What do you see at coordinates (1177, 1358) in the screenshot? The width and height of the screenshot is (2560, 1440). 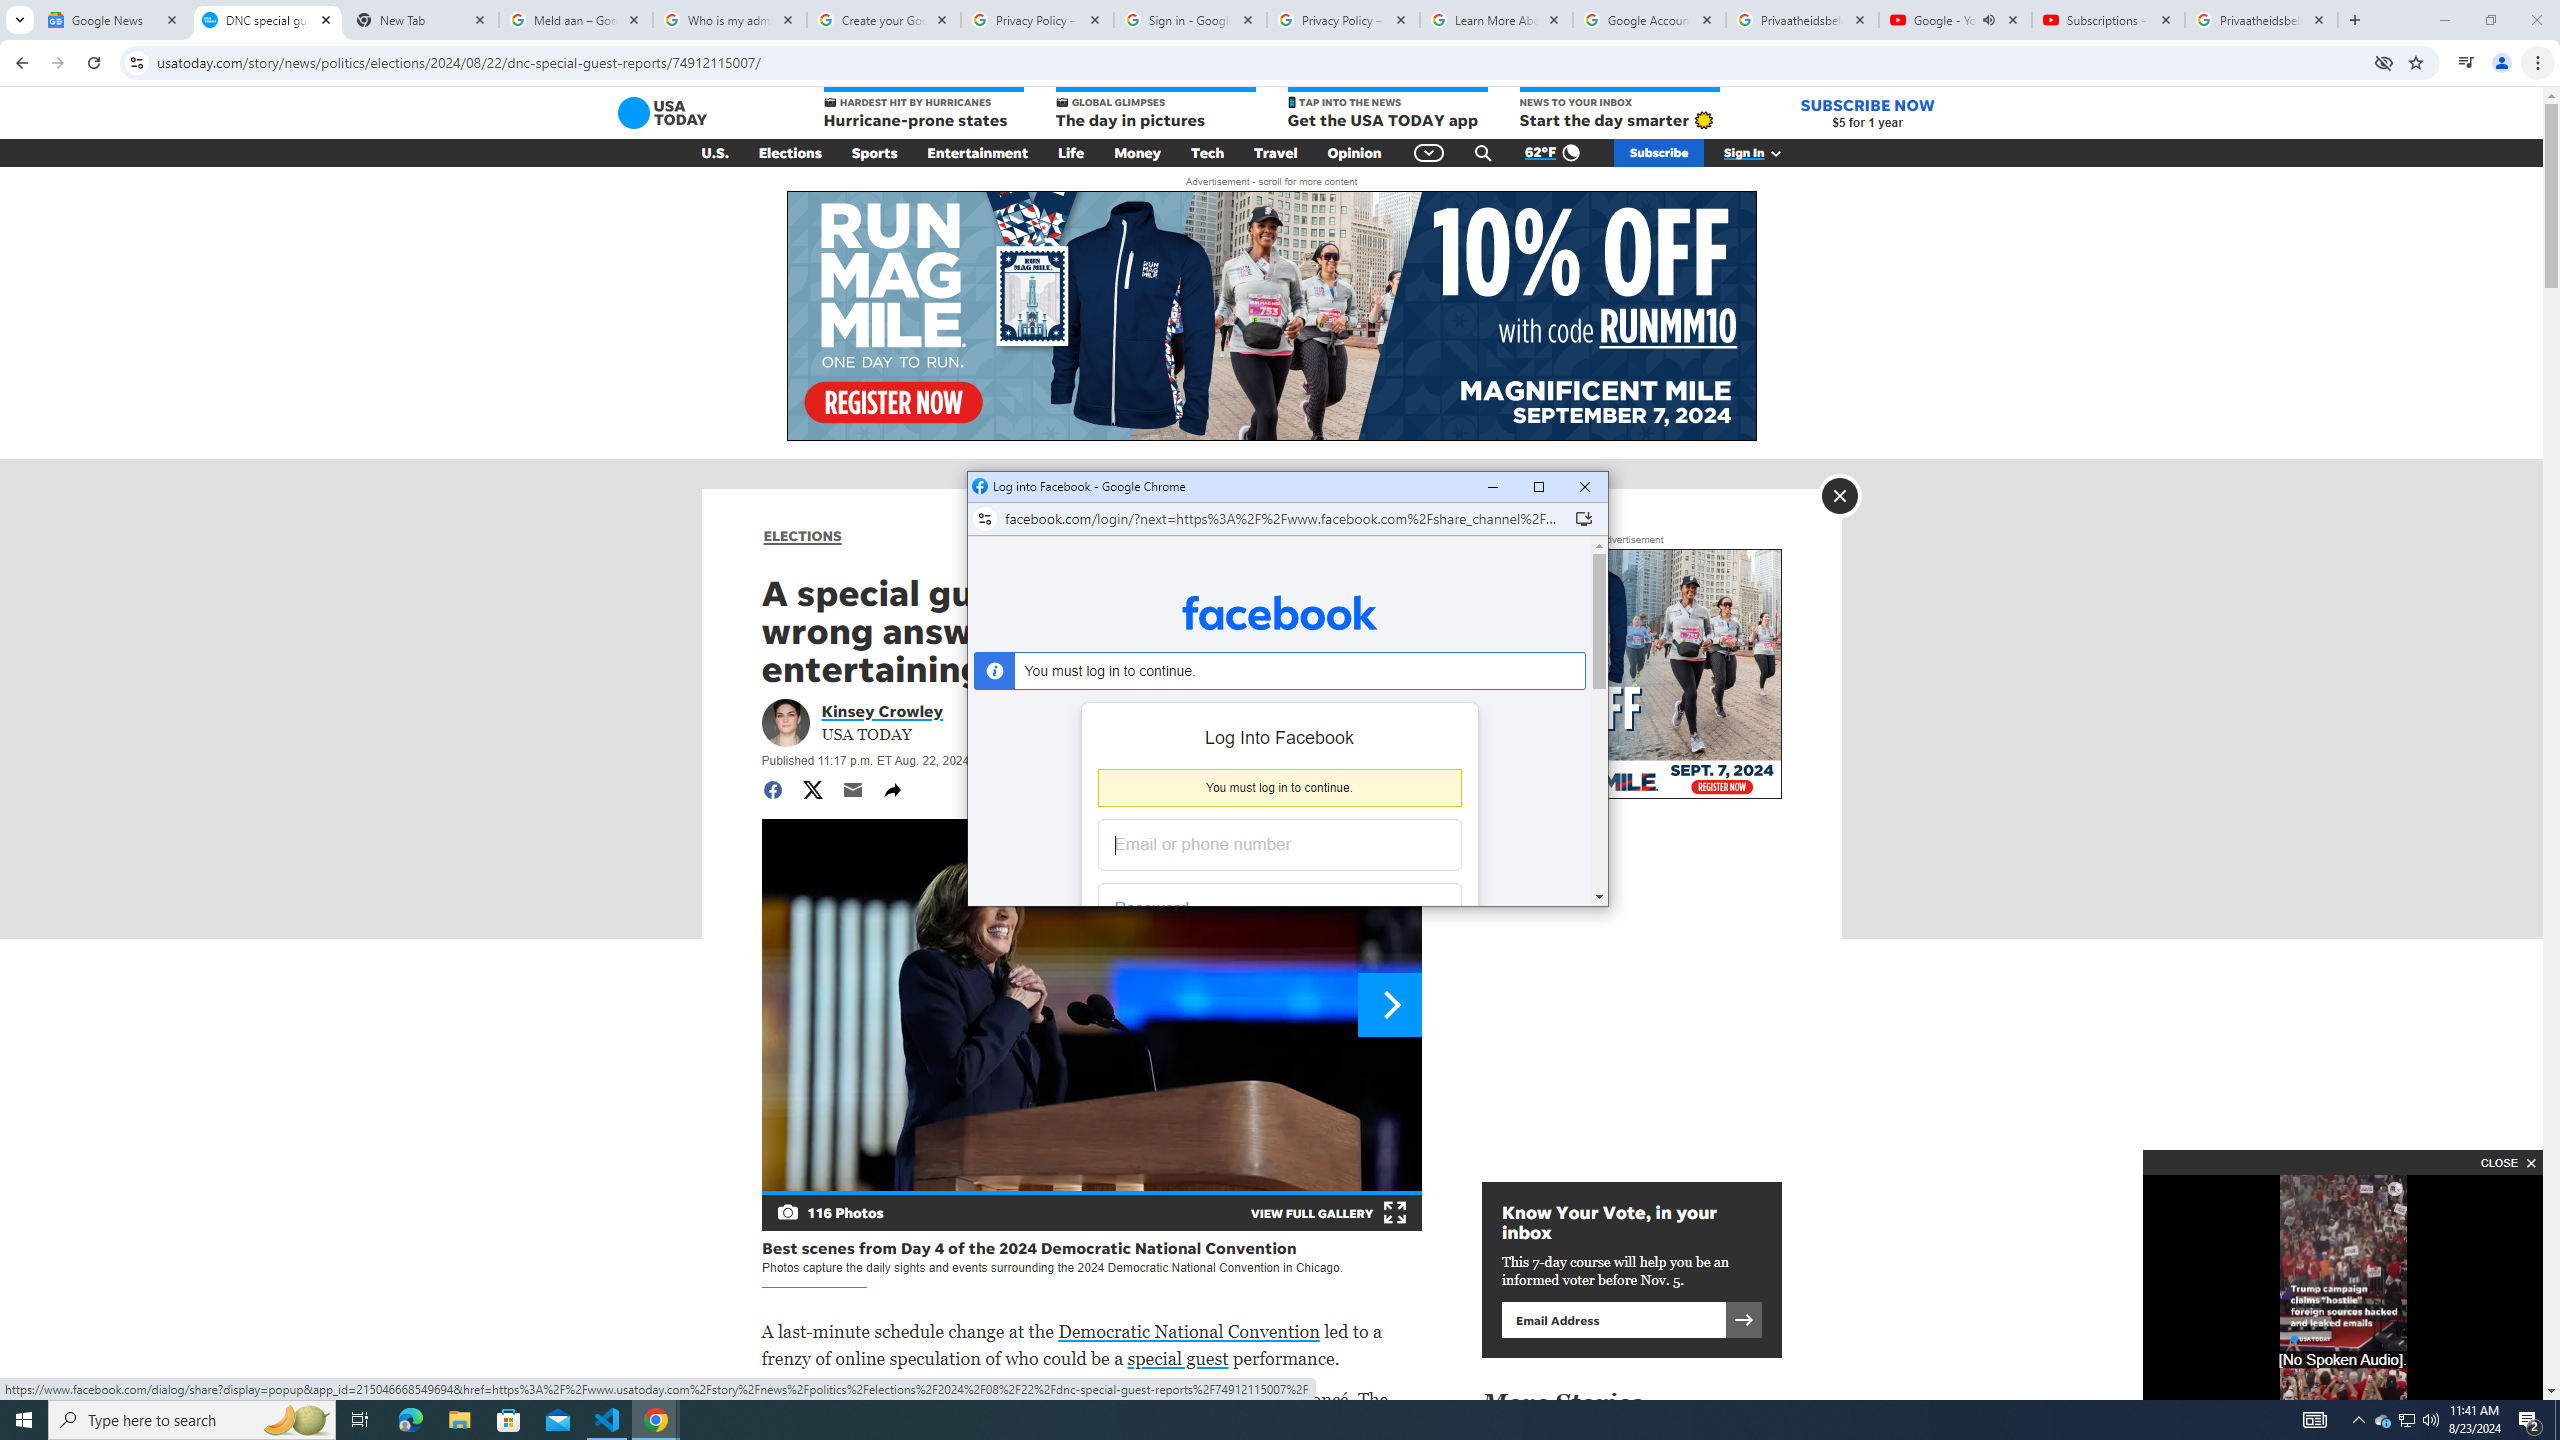 I see `special guest` at bounding box center [1177, 1358].